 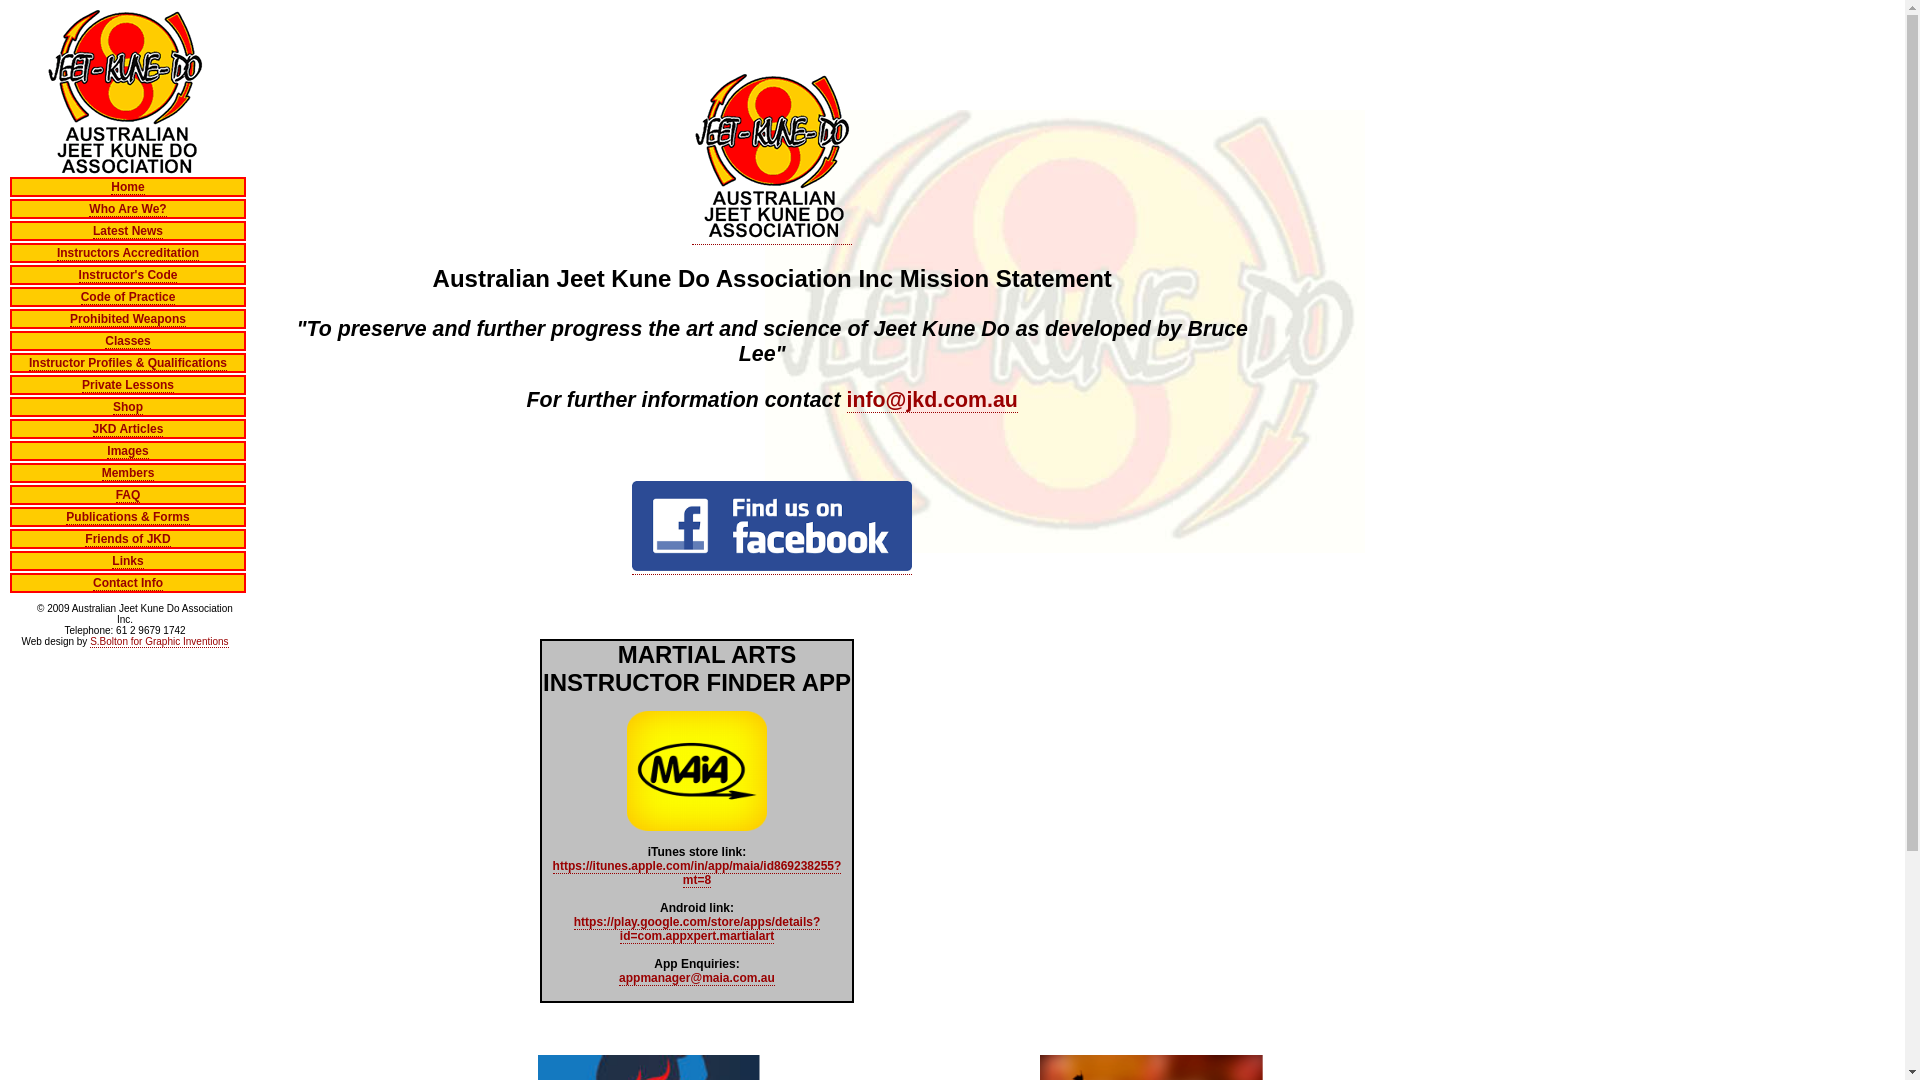 What do you see at coordinates (128, 188) in the screenshot?
I see `Home` at bounding box center [128, 188].